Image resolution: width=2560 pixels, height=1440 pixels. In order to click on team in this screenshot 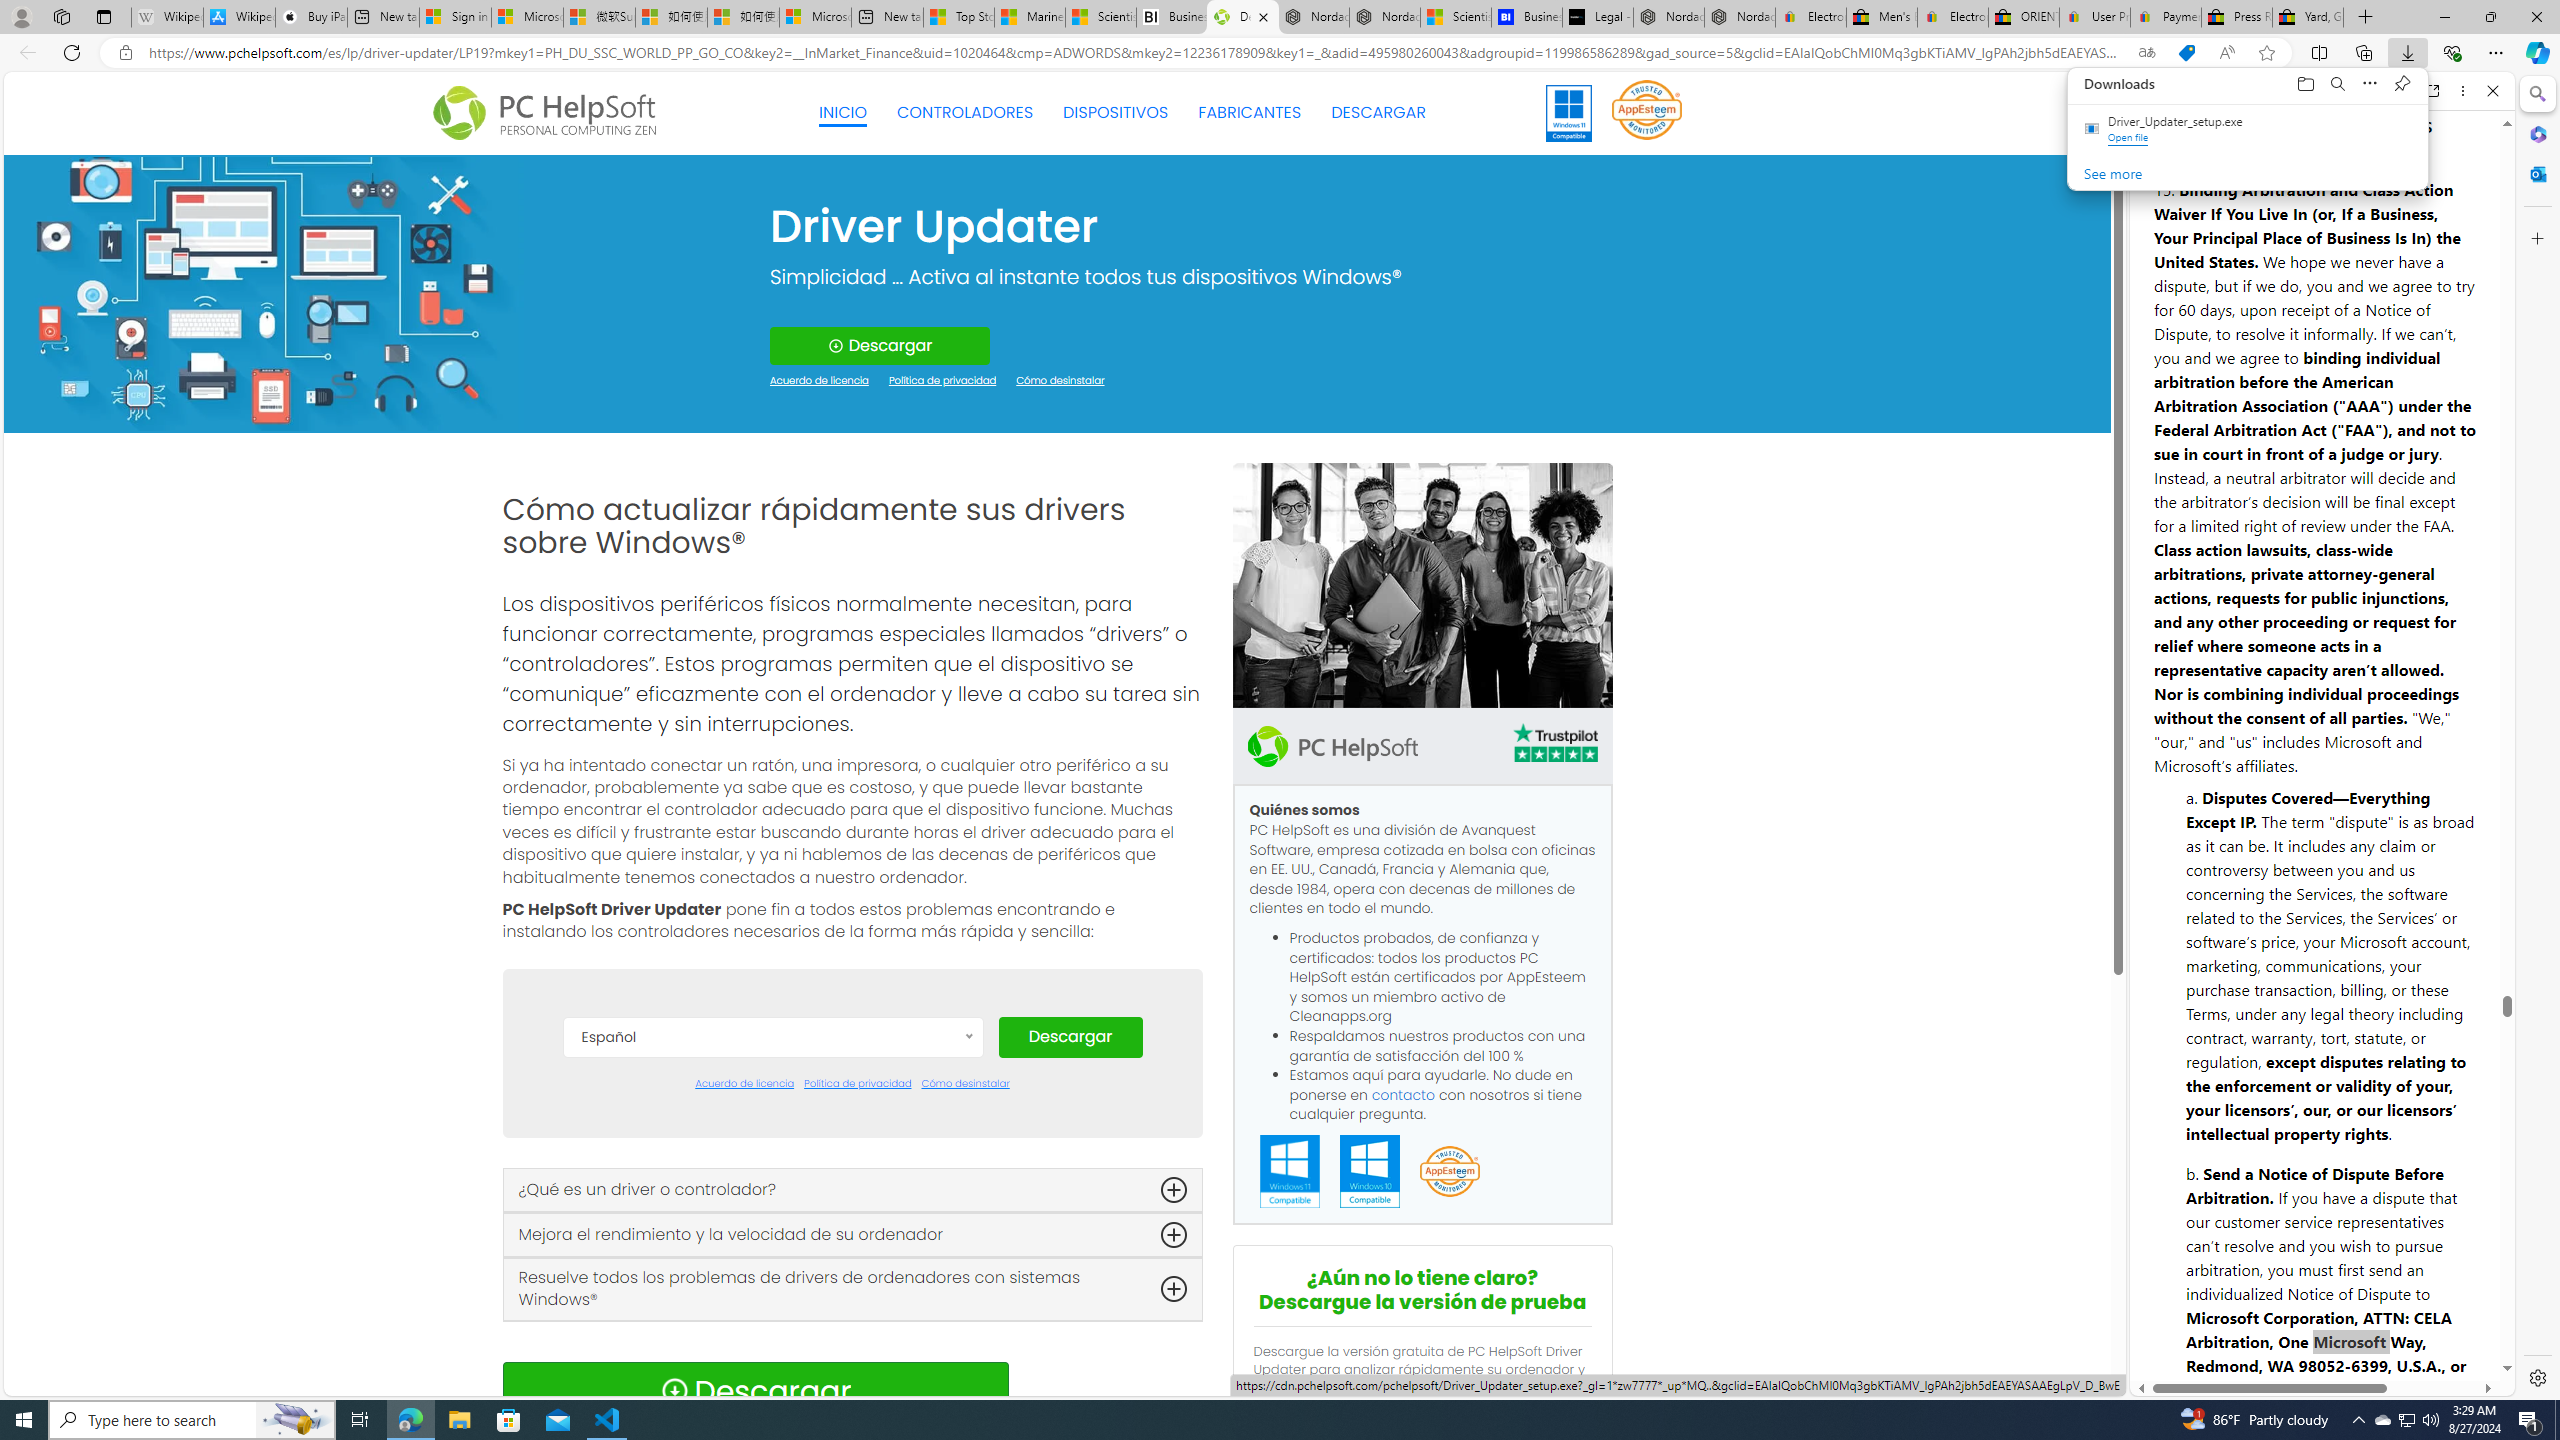, I will do `click(1422, 585)`.